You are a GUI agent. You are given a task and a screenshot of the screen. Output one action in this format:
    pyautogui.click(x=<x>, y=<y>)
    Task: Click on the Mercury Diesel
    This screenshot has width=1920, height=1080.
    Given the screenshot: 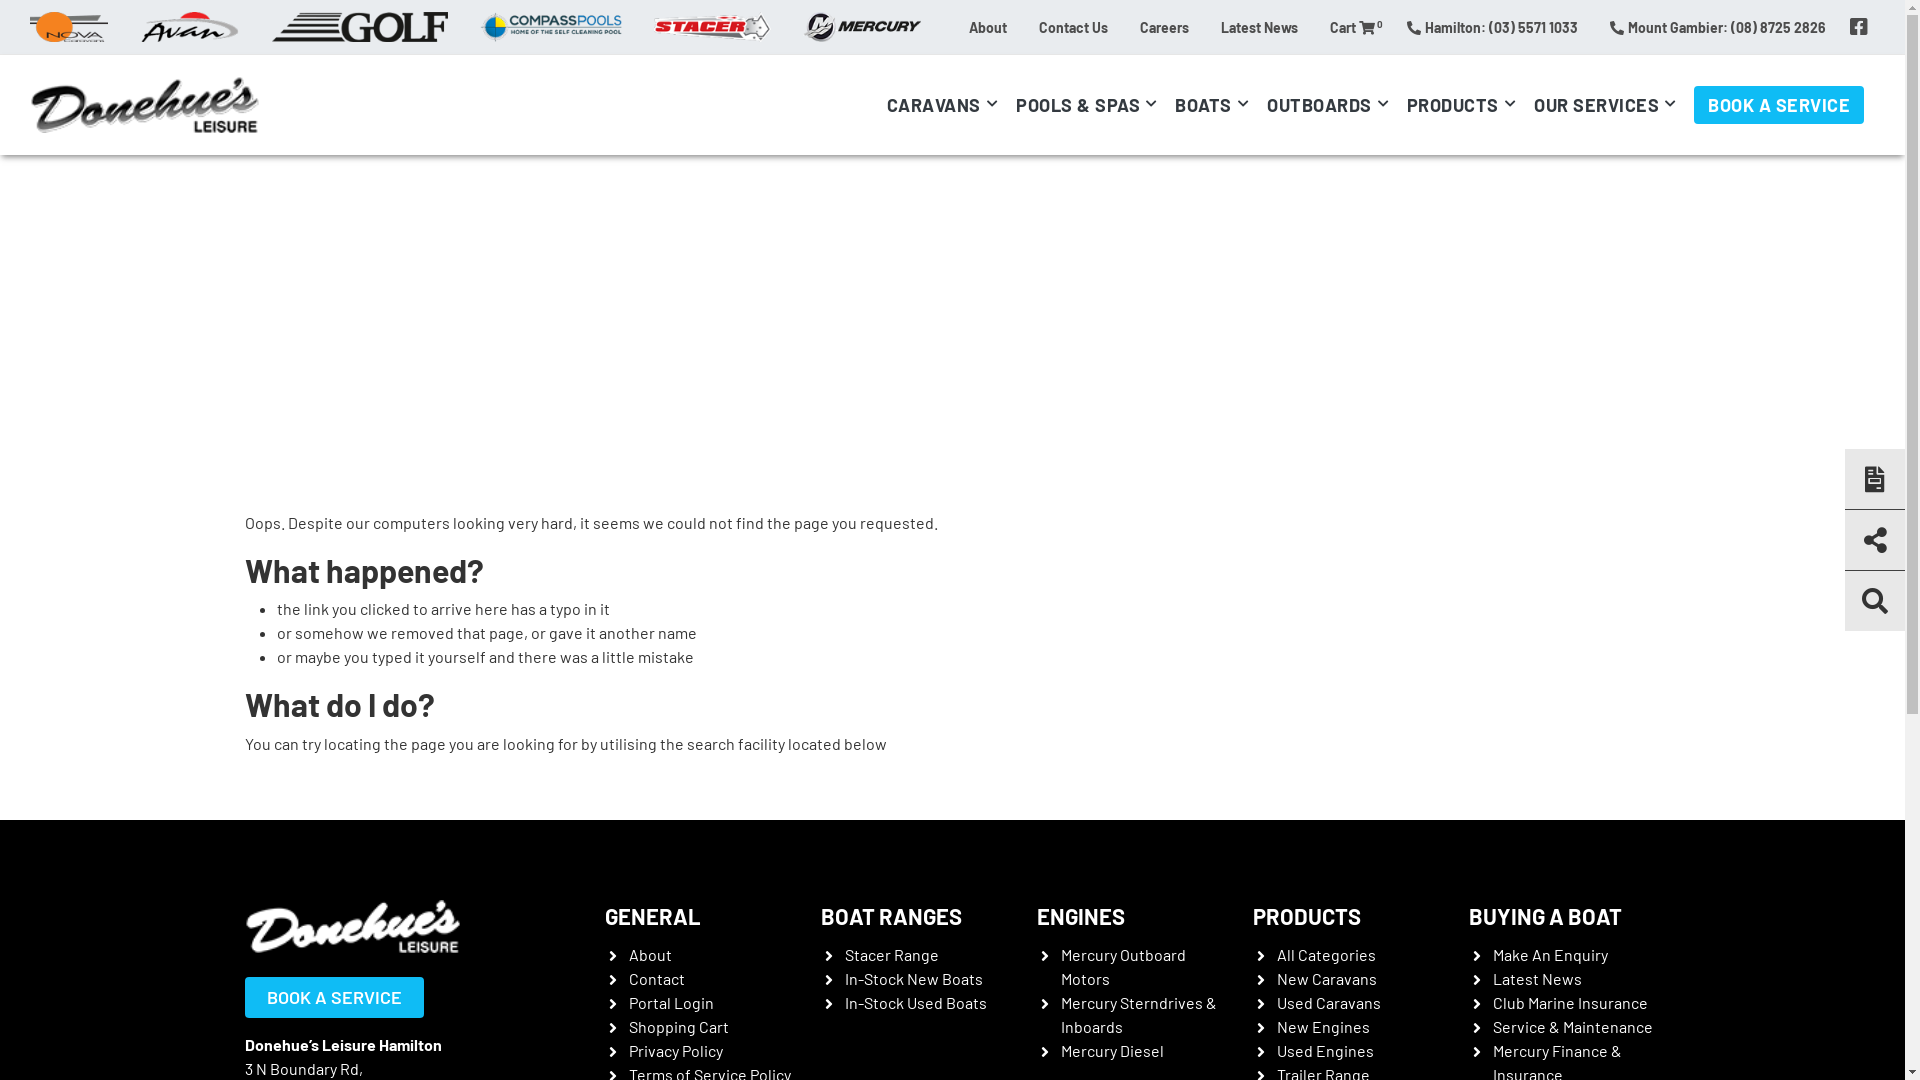 What is the action you would take?
    pyautogui.click(x=1112, y=1050)
    